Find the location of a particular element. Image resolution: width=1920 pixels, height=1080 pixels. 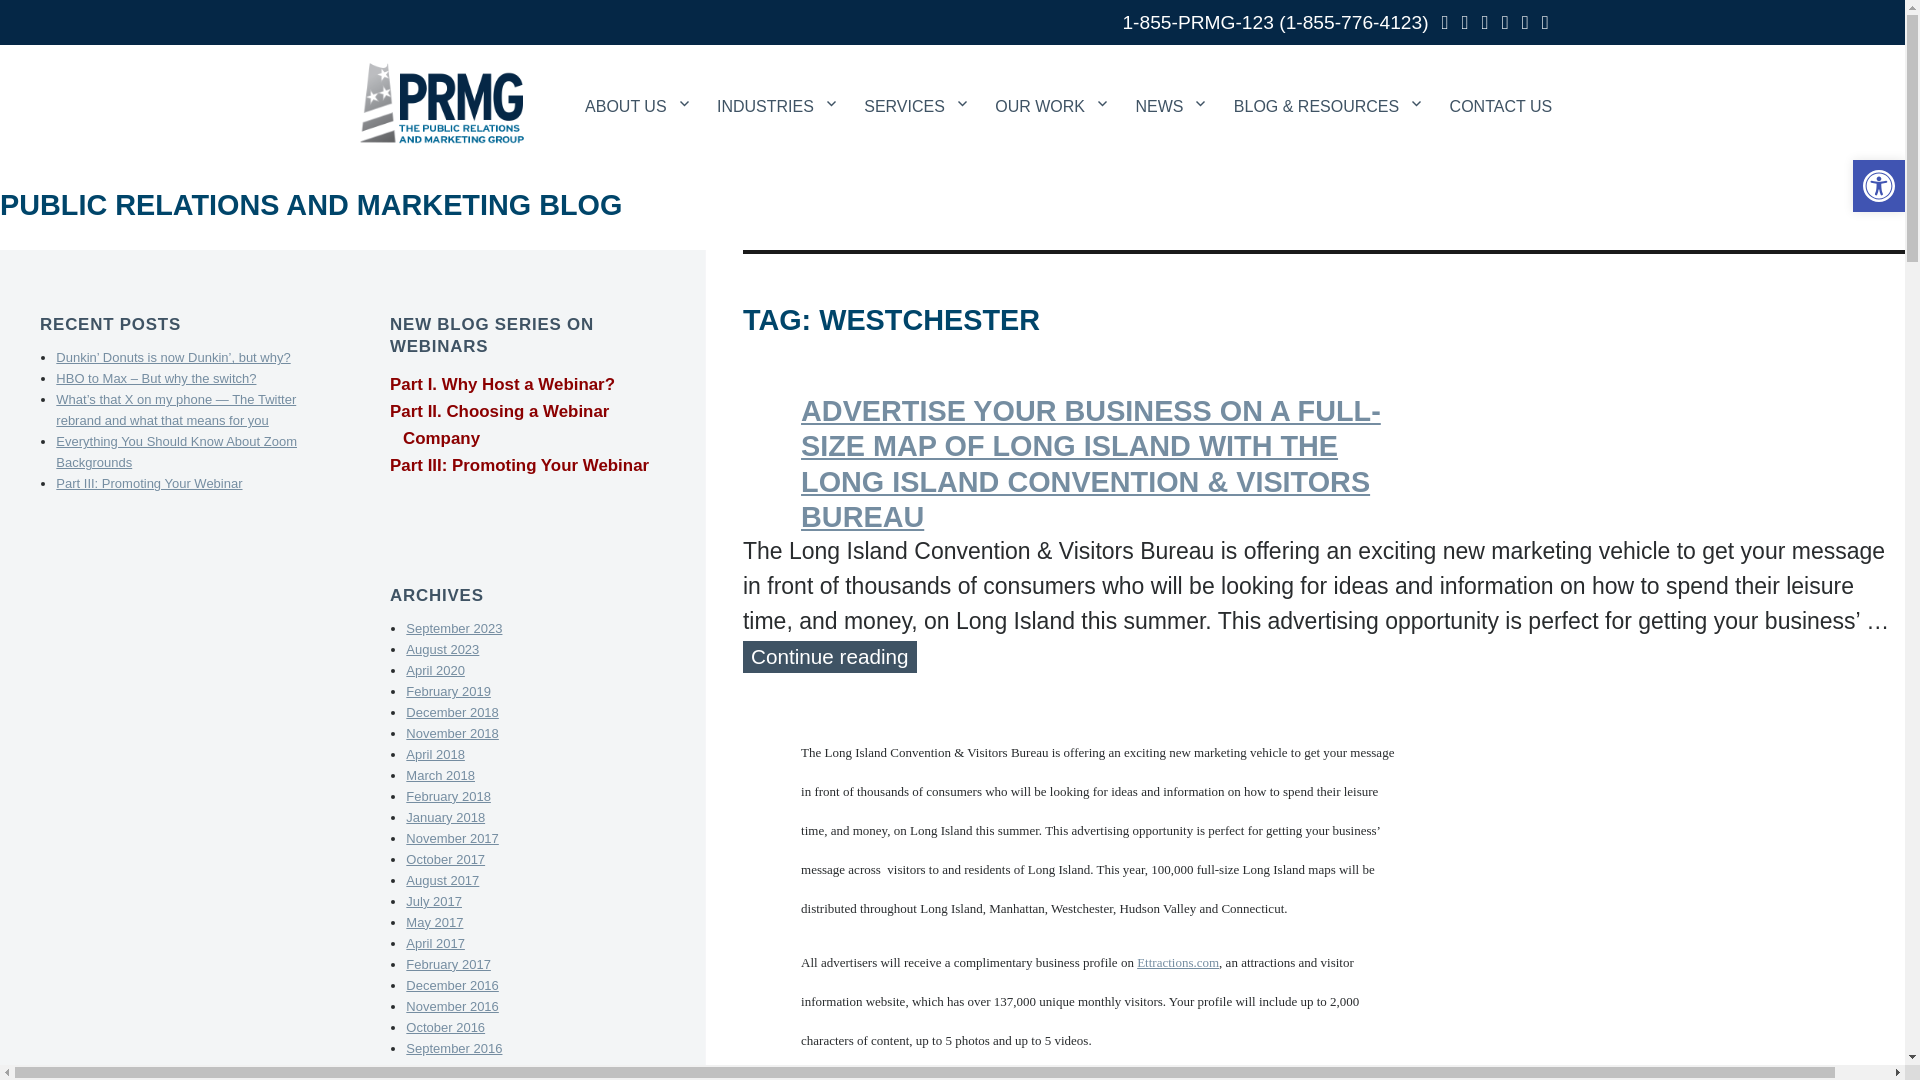

1-855-PRMG-123 is located at coordinates (1196, 22).